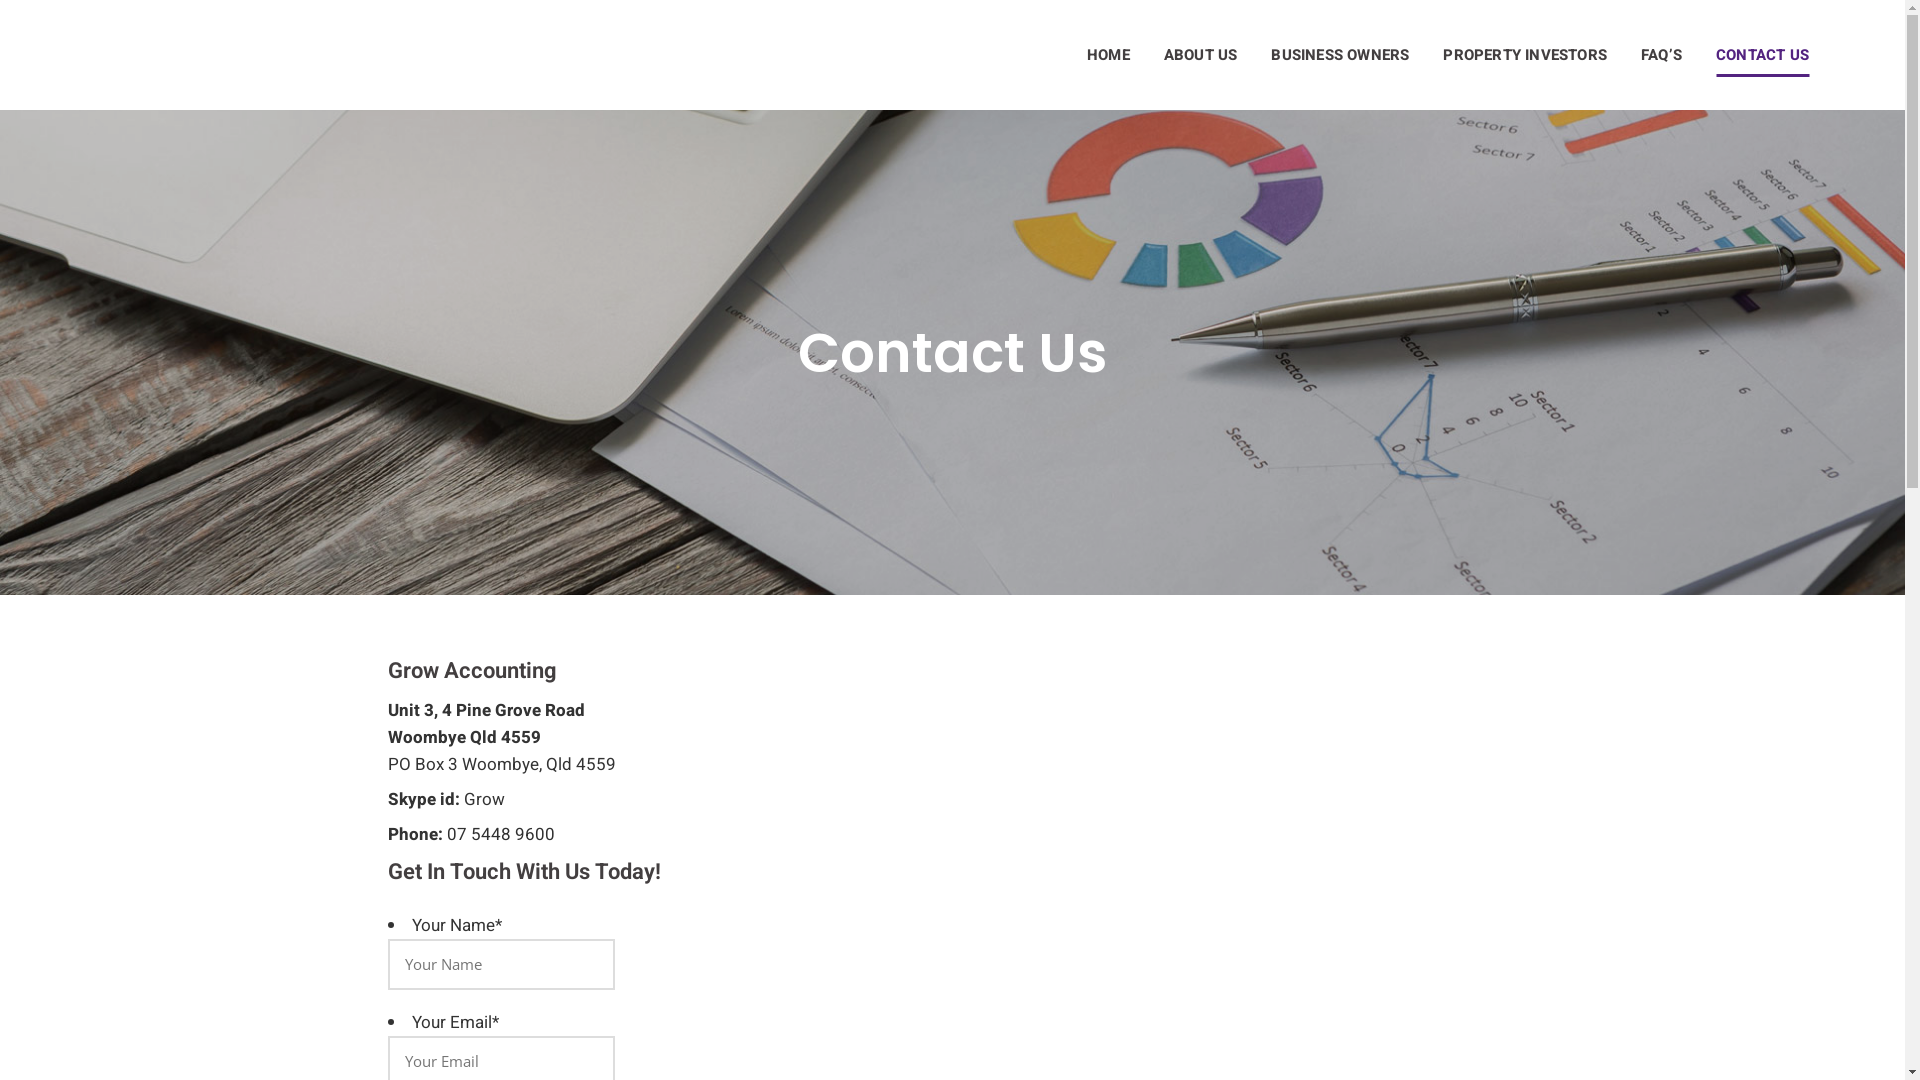  Describe the element at coordinates (1340, 55) in the screenshot. I see `BUSINESS OWNERS` at that location.